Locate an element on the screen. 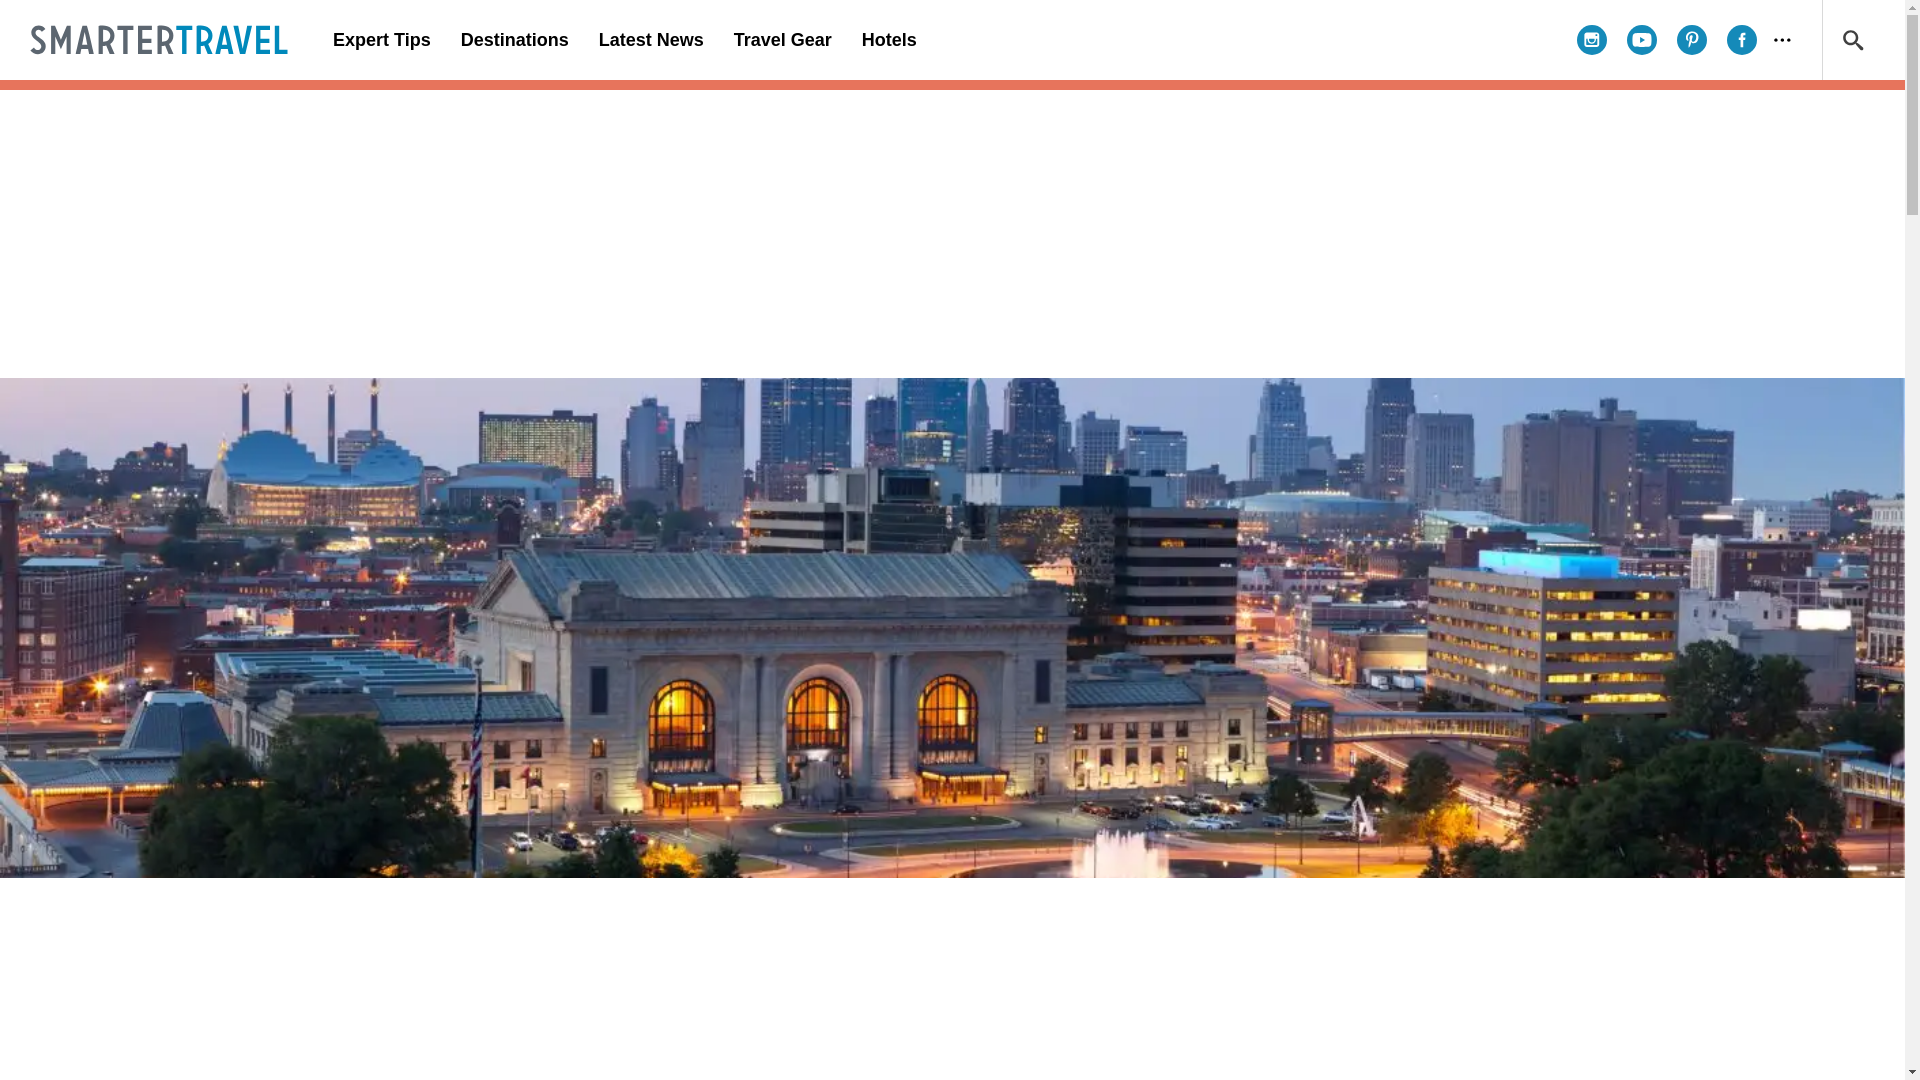 The height and width of the screenshot is (1080, 1920). Hotels is located at coordinates (888, 40).